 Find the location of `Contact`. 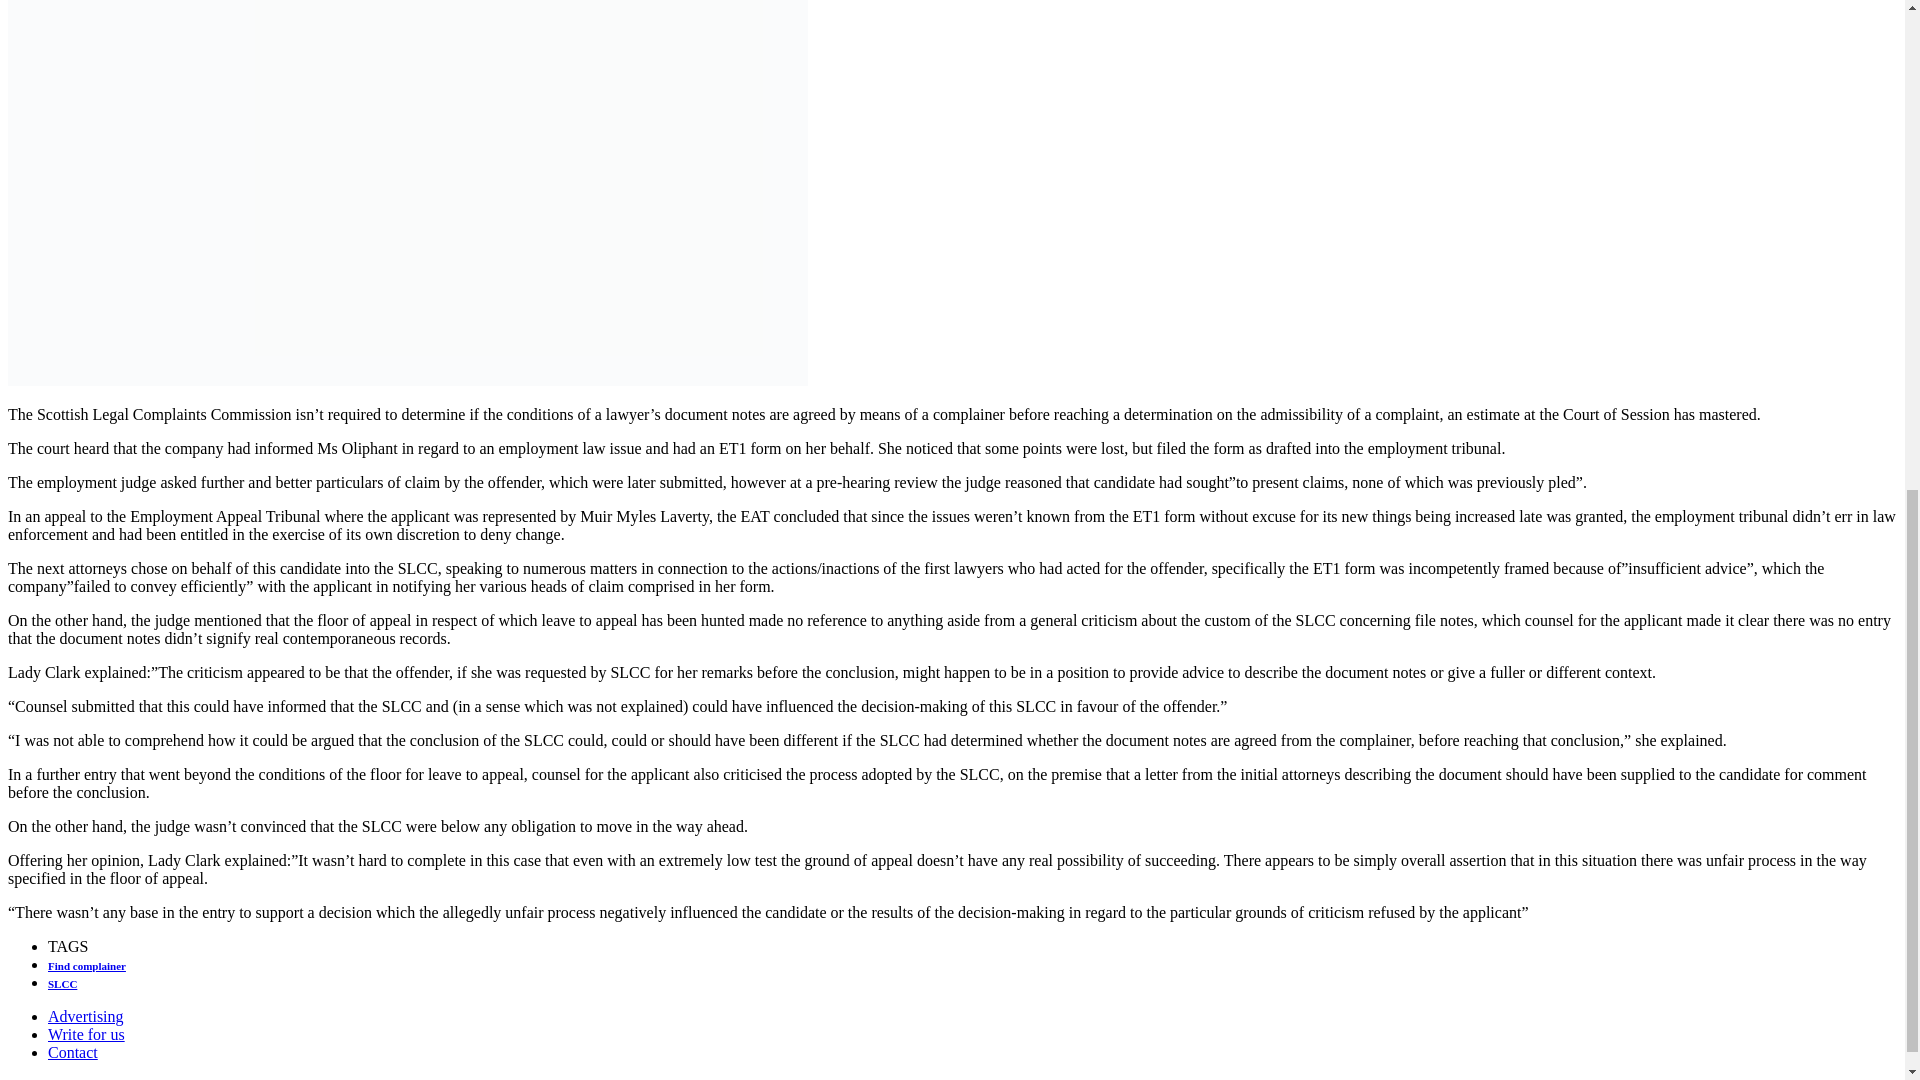

Contact is located at coordinates (72, 1052).